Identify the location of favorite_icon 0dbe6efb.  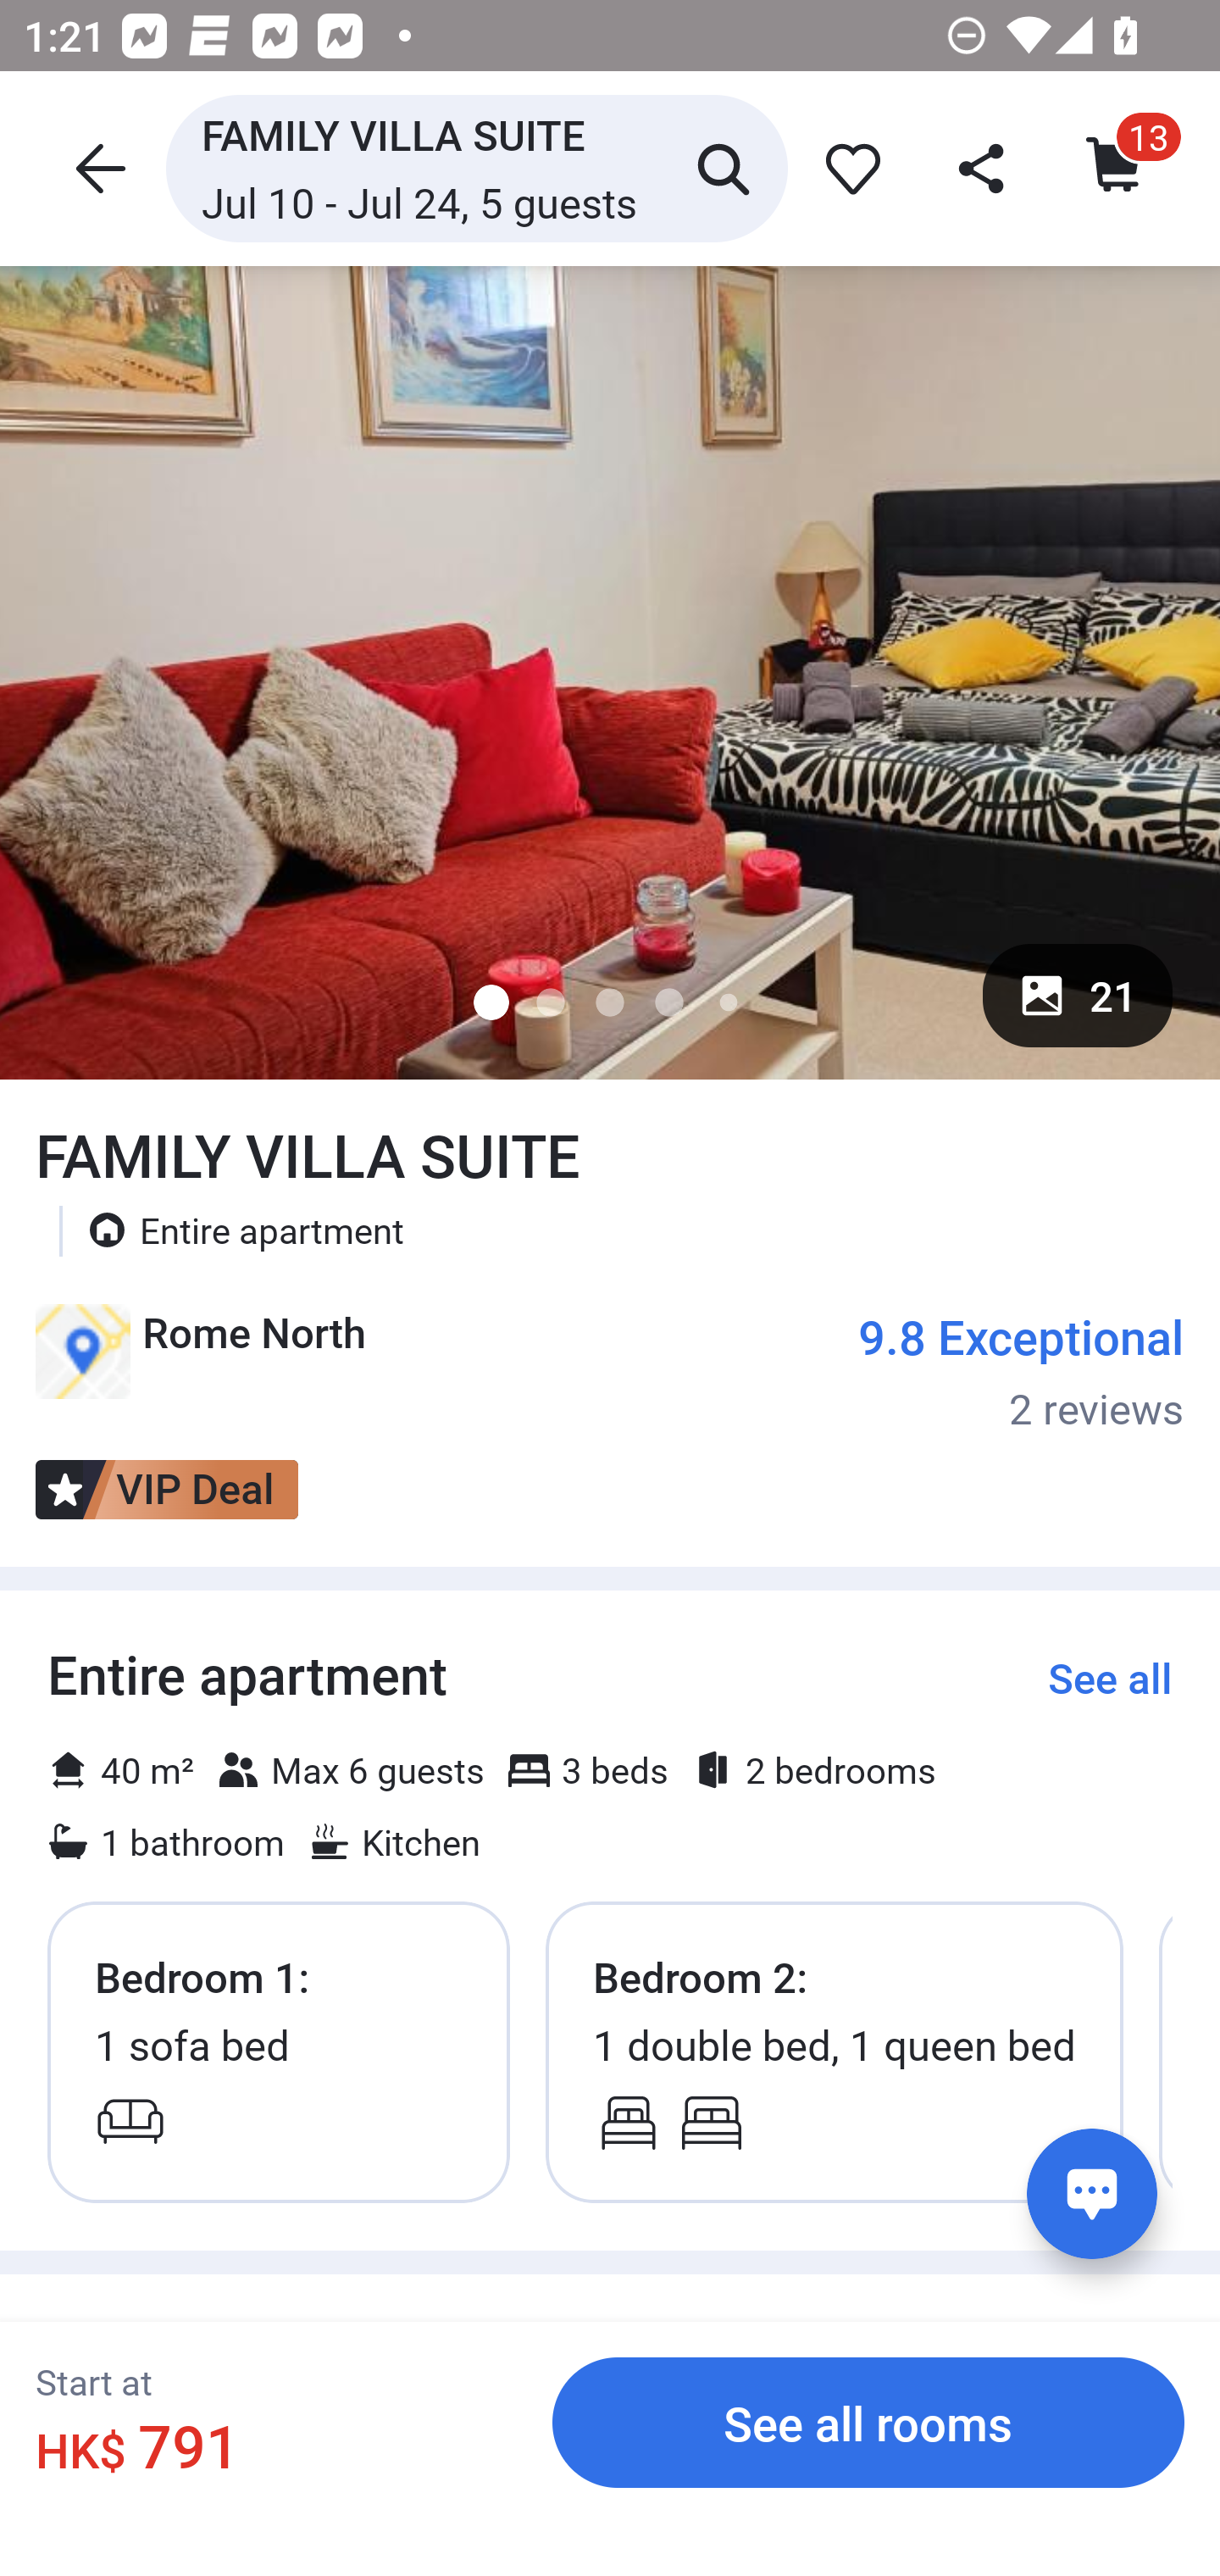
(847, 168).